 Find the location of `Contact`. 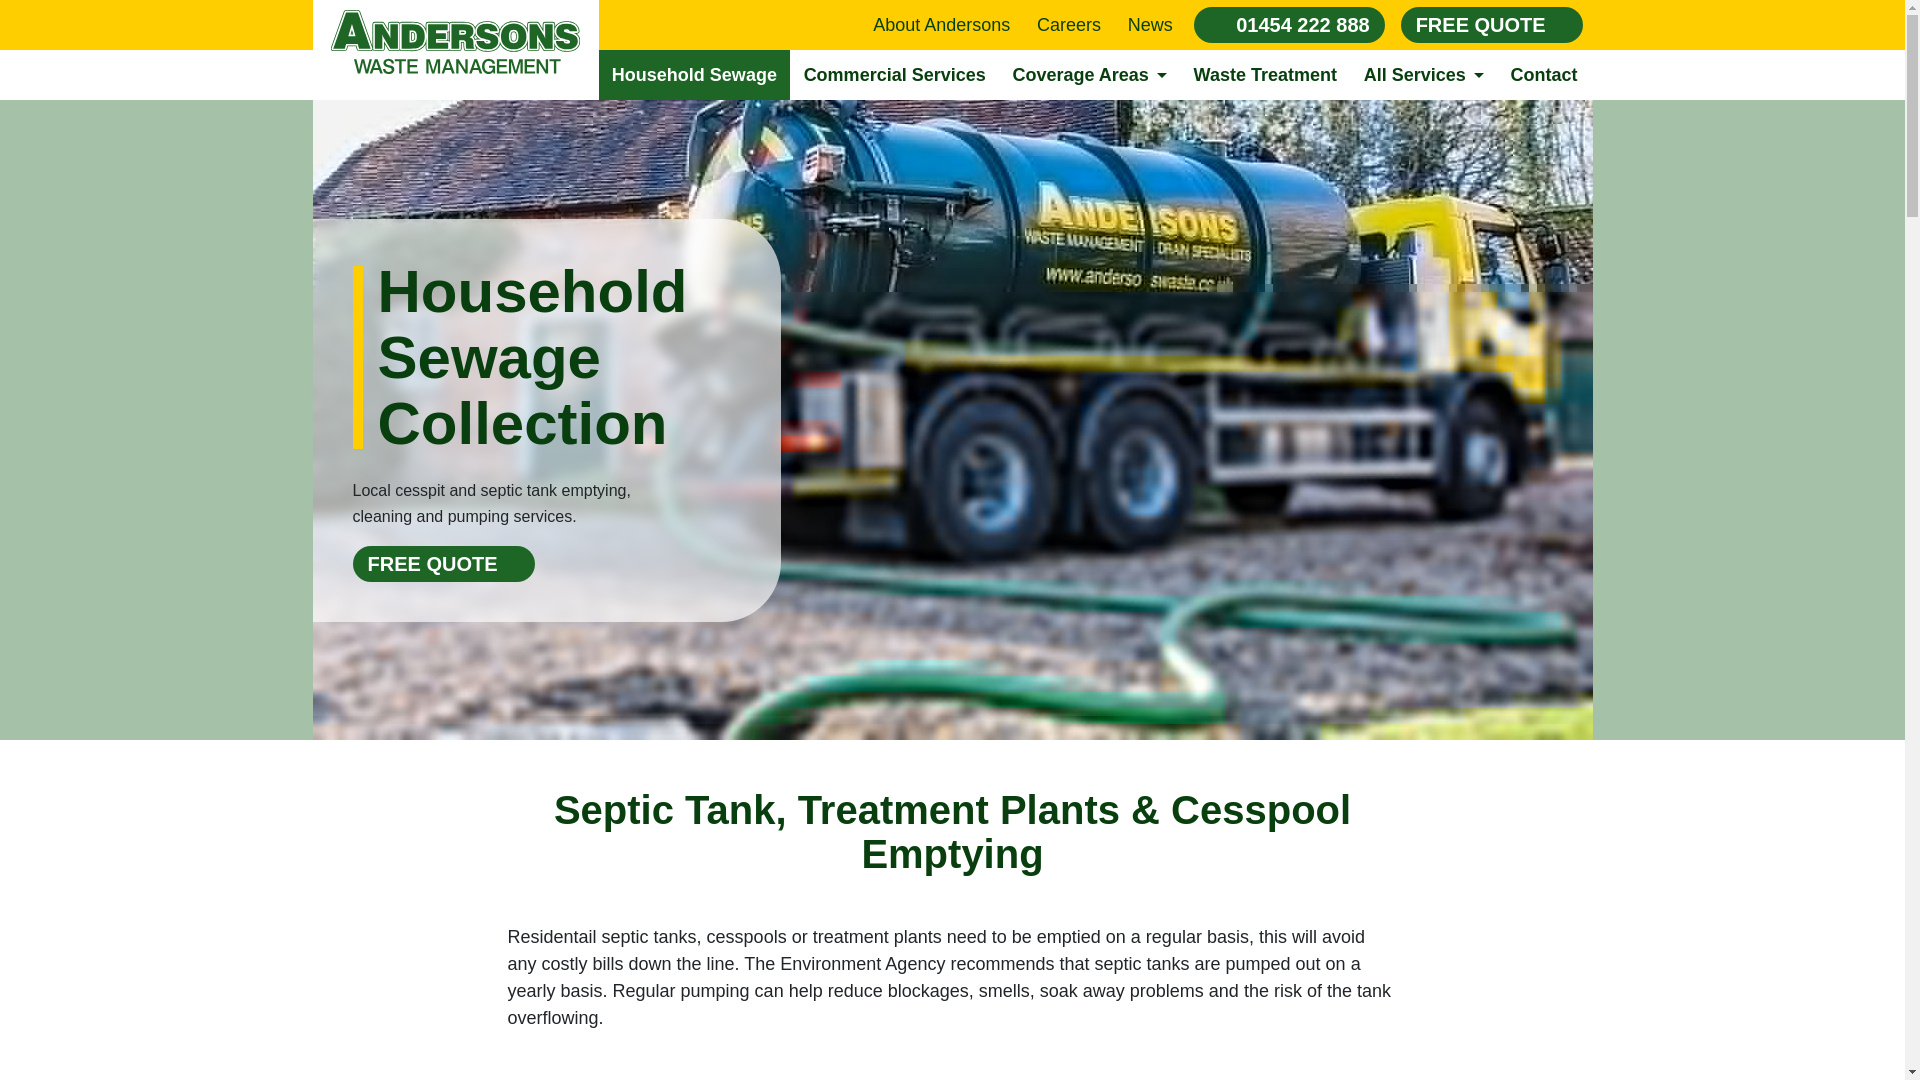

Contact is located at coordinates (1544, 74).